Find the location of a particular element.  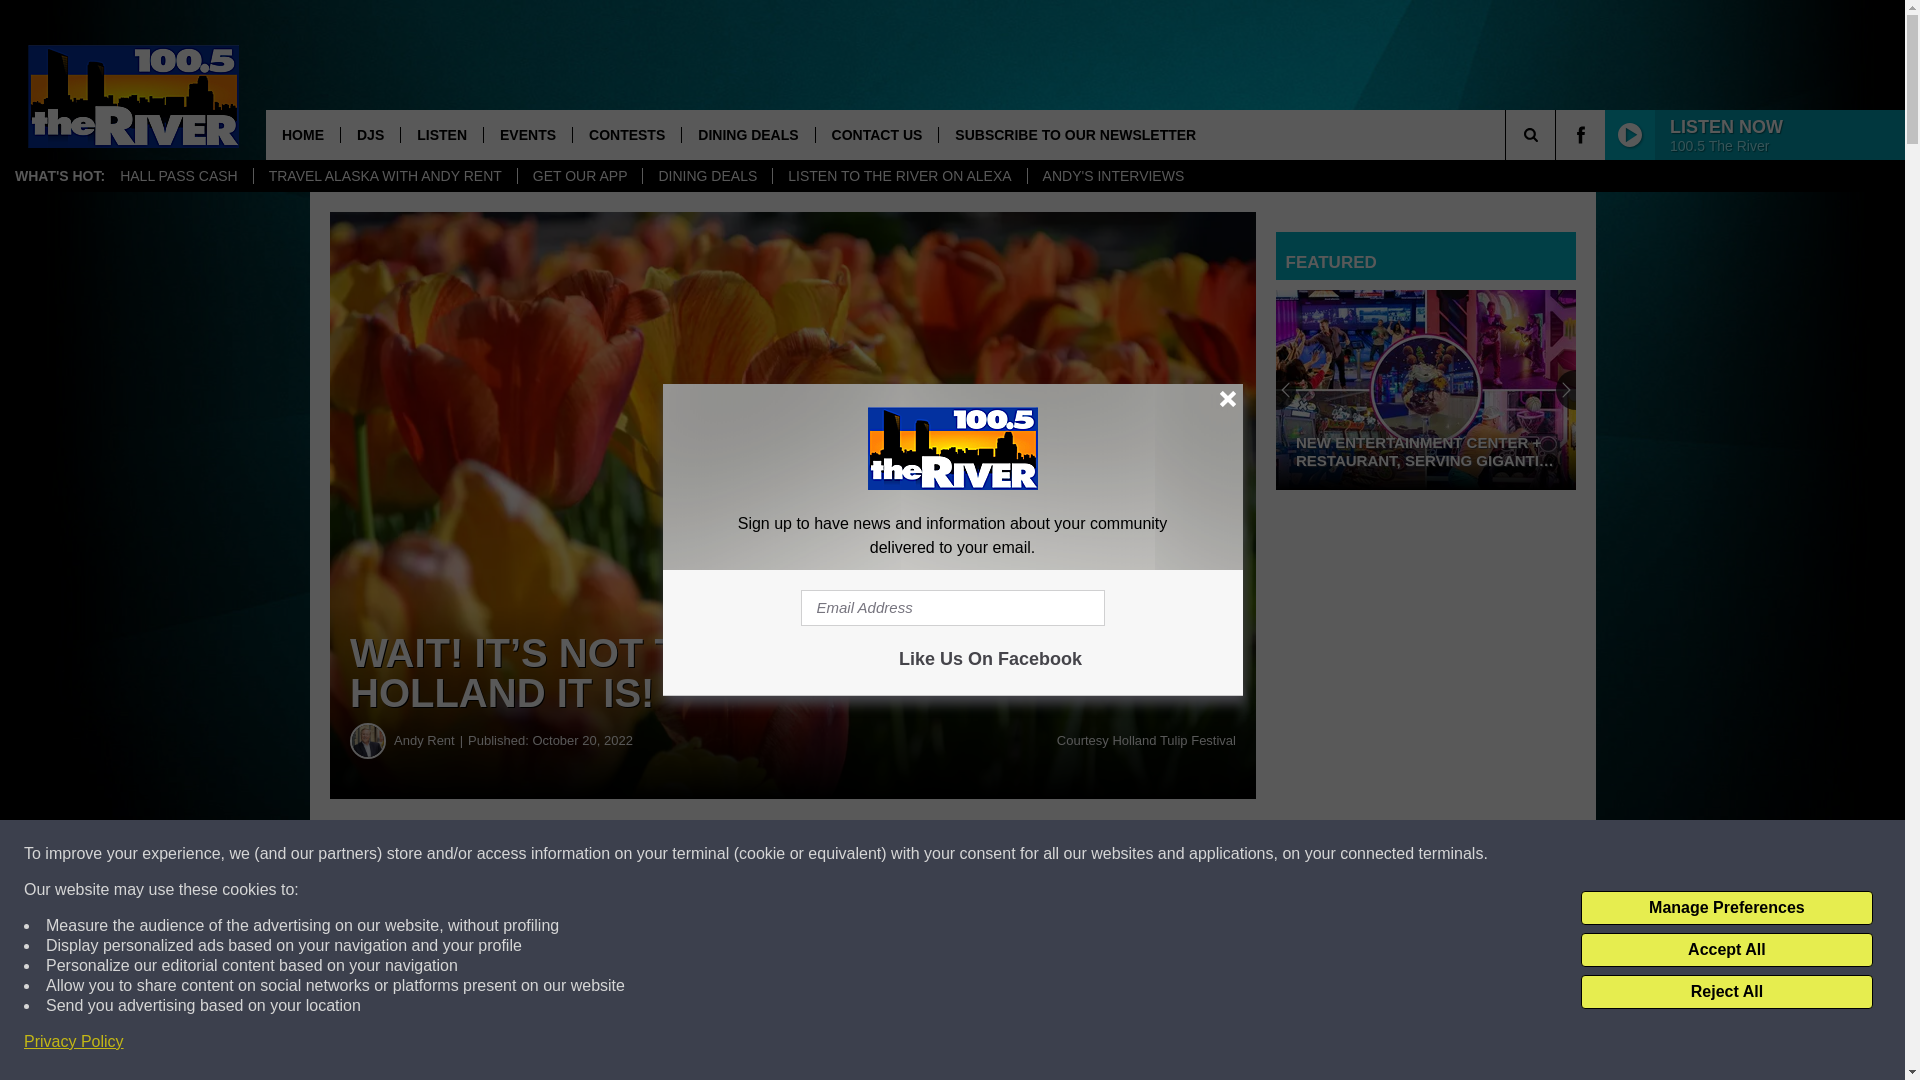

CONTESTS is located at coordinates (626, 134).